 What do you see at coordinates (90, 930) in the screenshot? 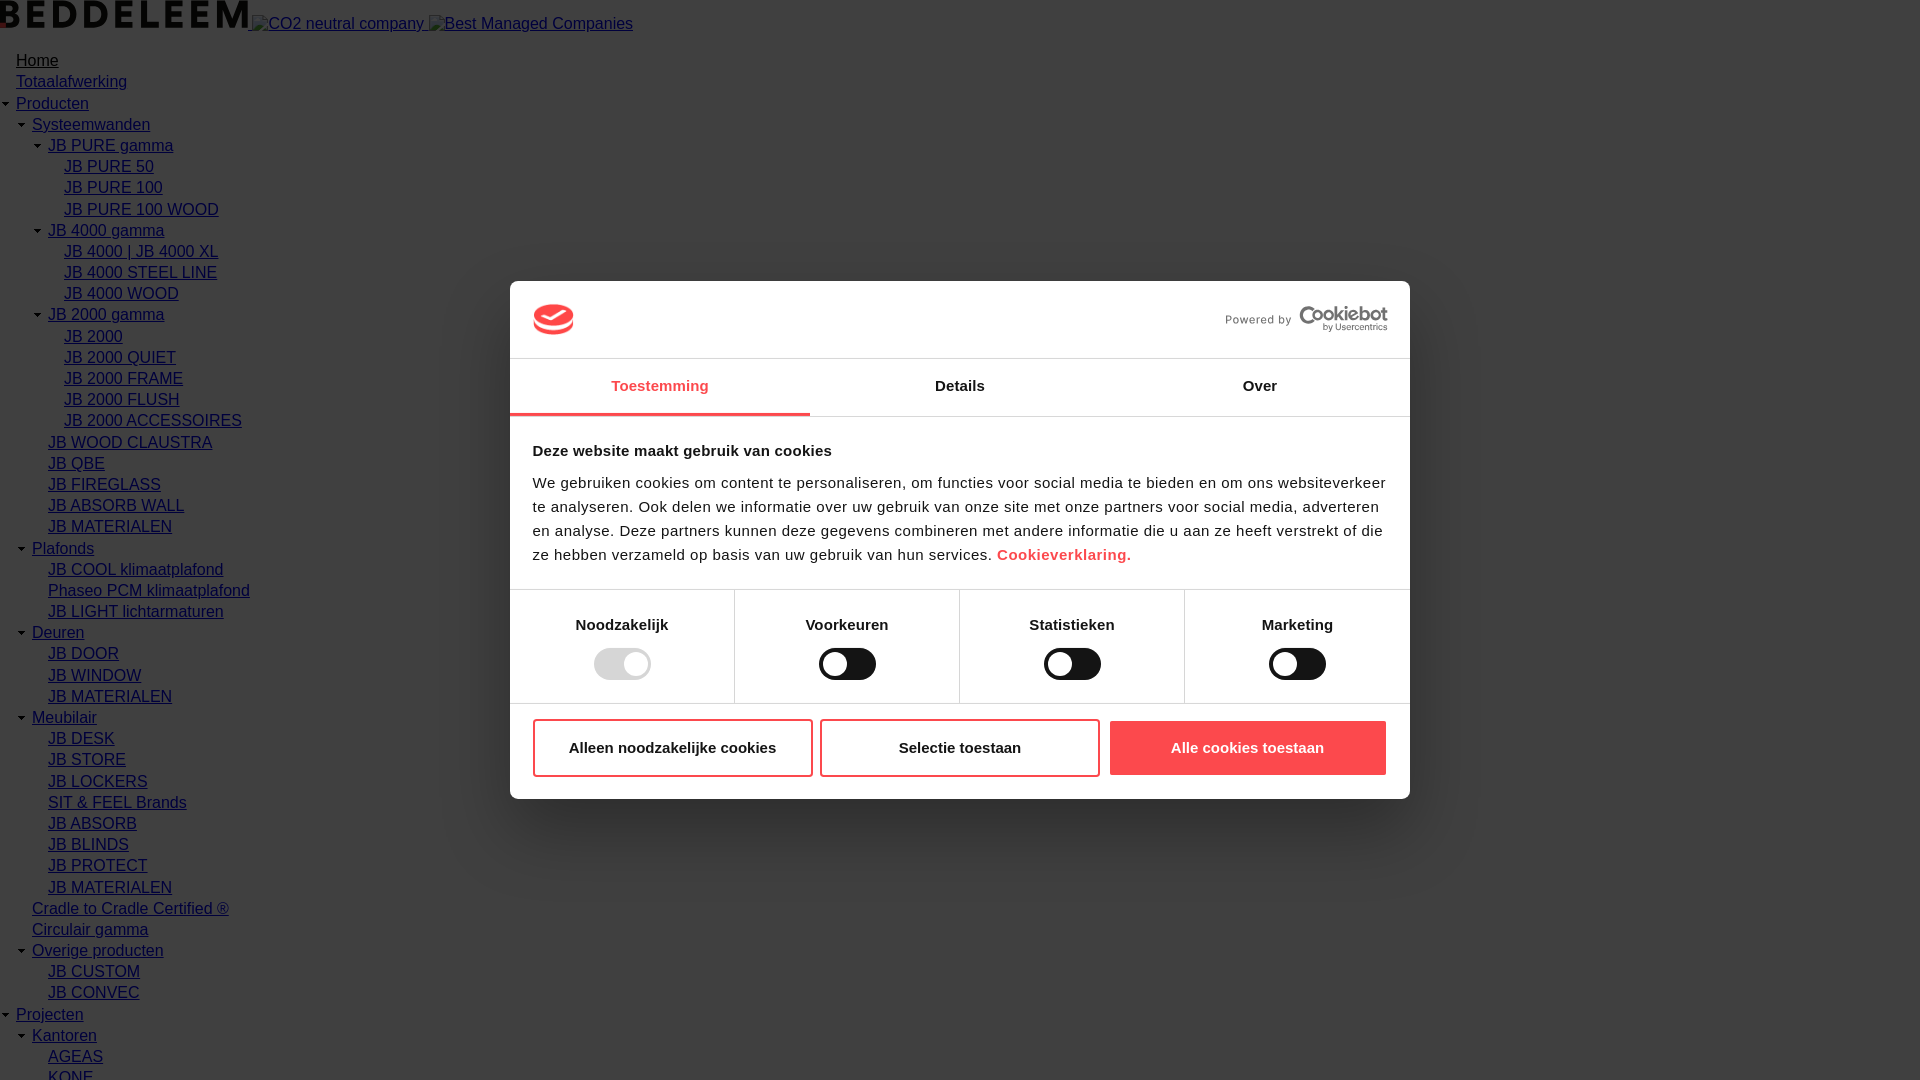
I see `Circulair gamma` at bounding box center [90, 930].